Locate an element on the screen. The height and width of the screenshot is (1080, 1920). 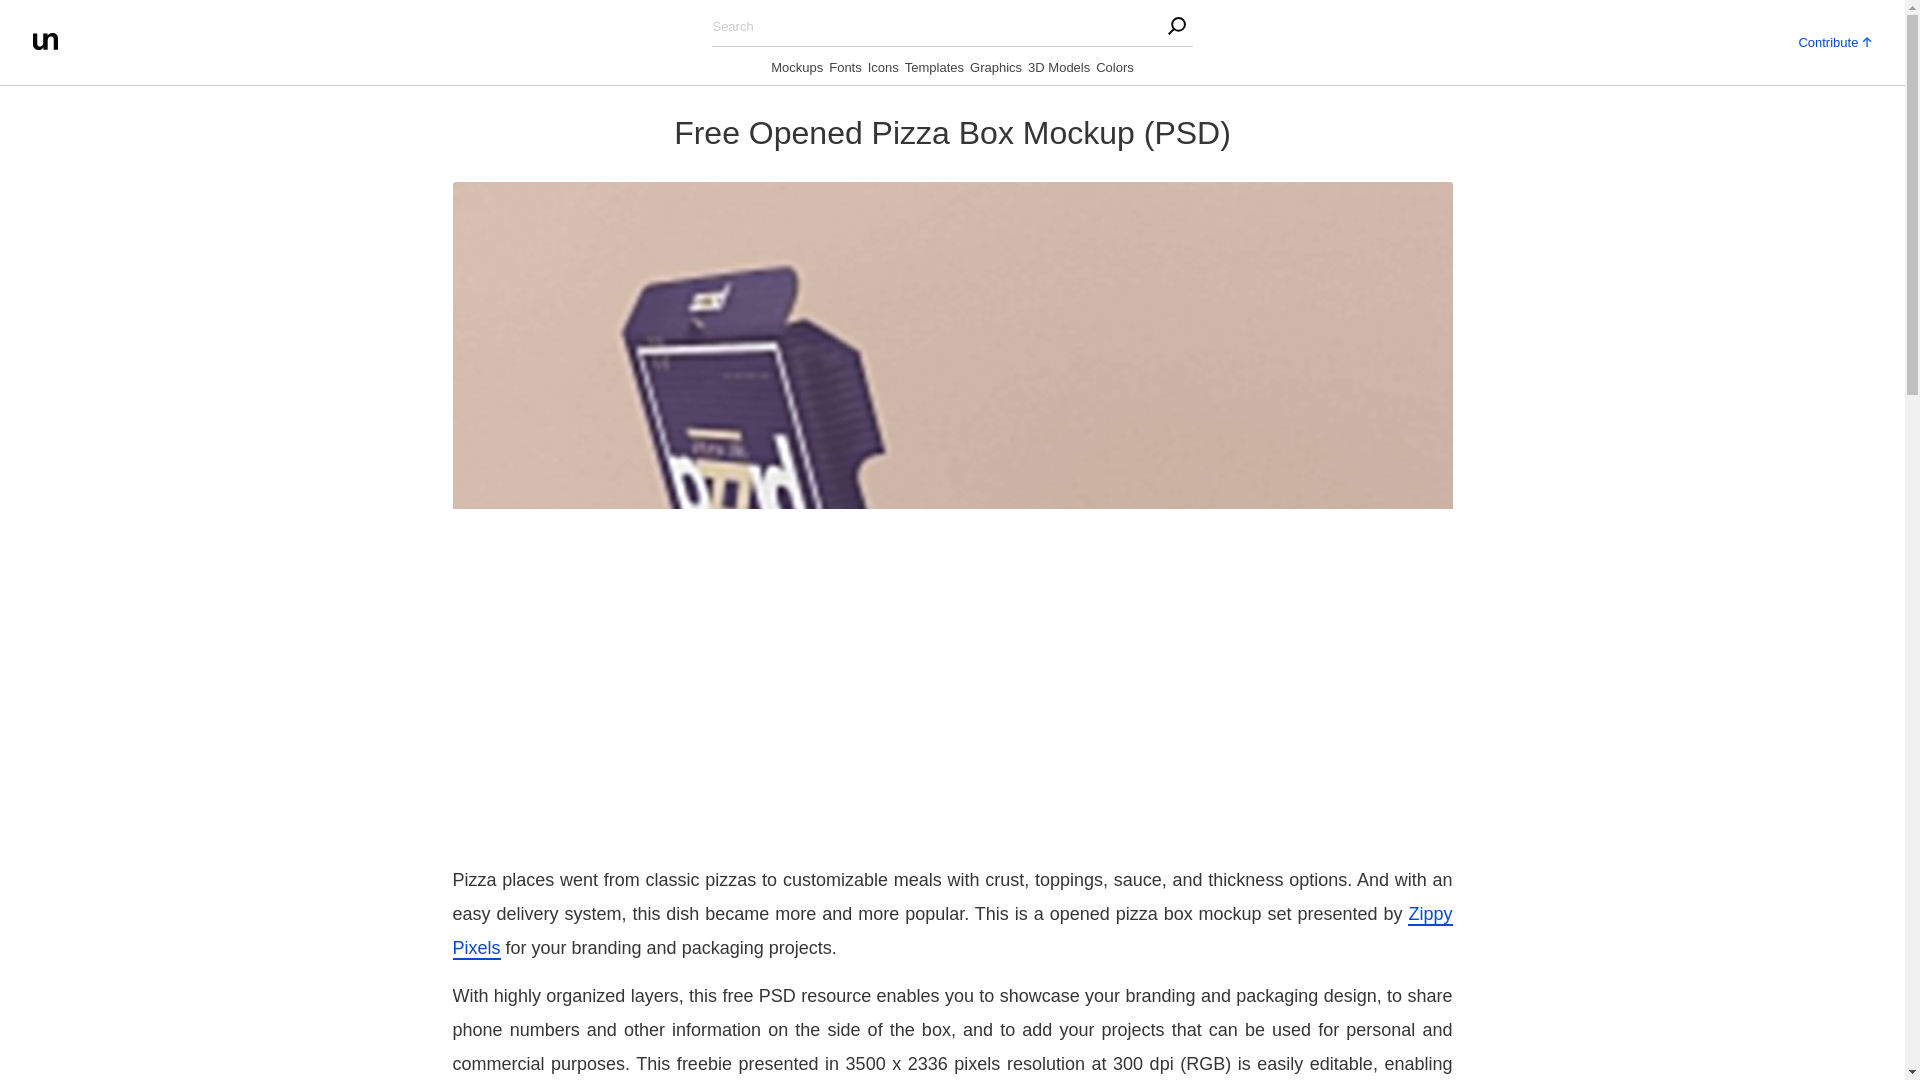
Zippy Pixels is located at coordinates (951, 932).